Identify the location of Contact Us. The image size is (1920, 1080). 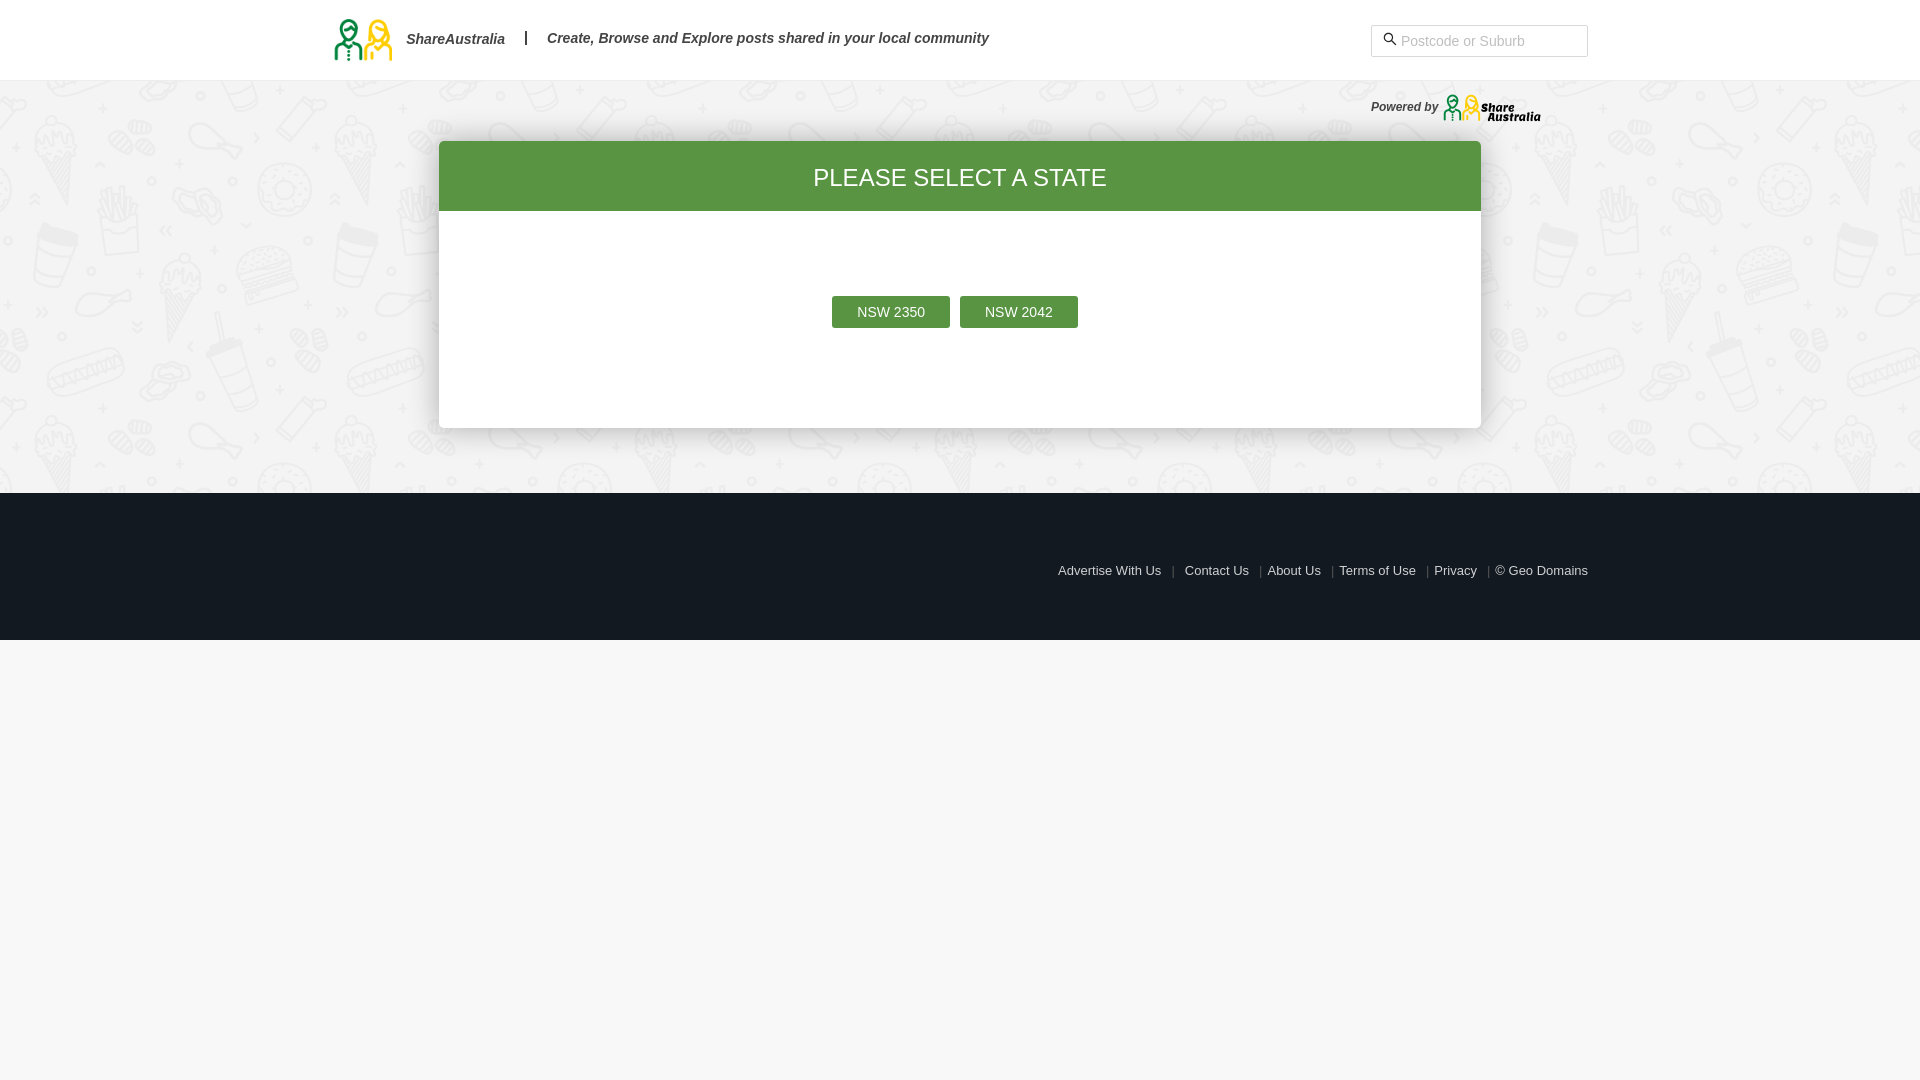
(1217, 570).